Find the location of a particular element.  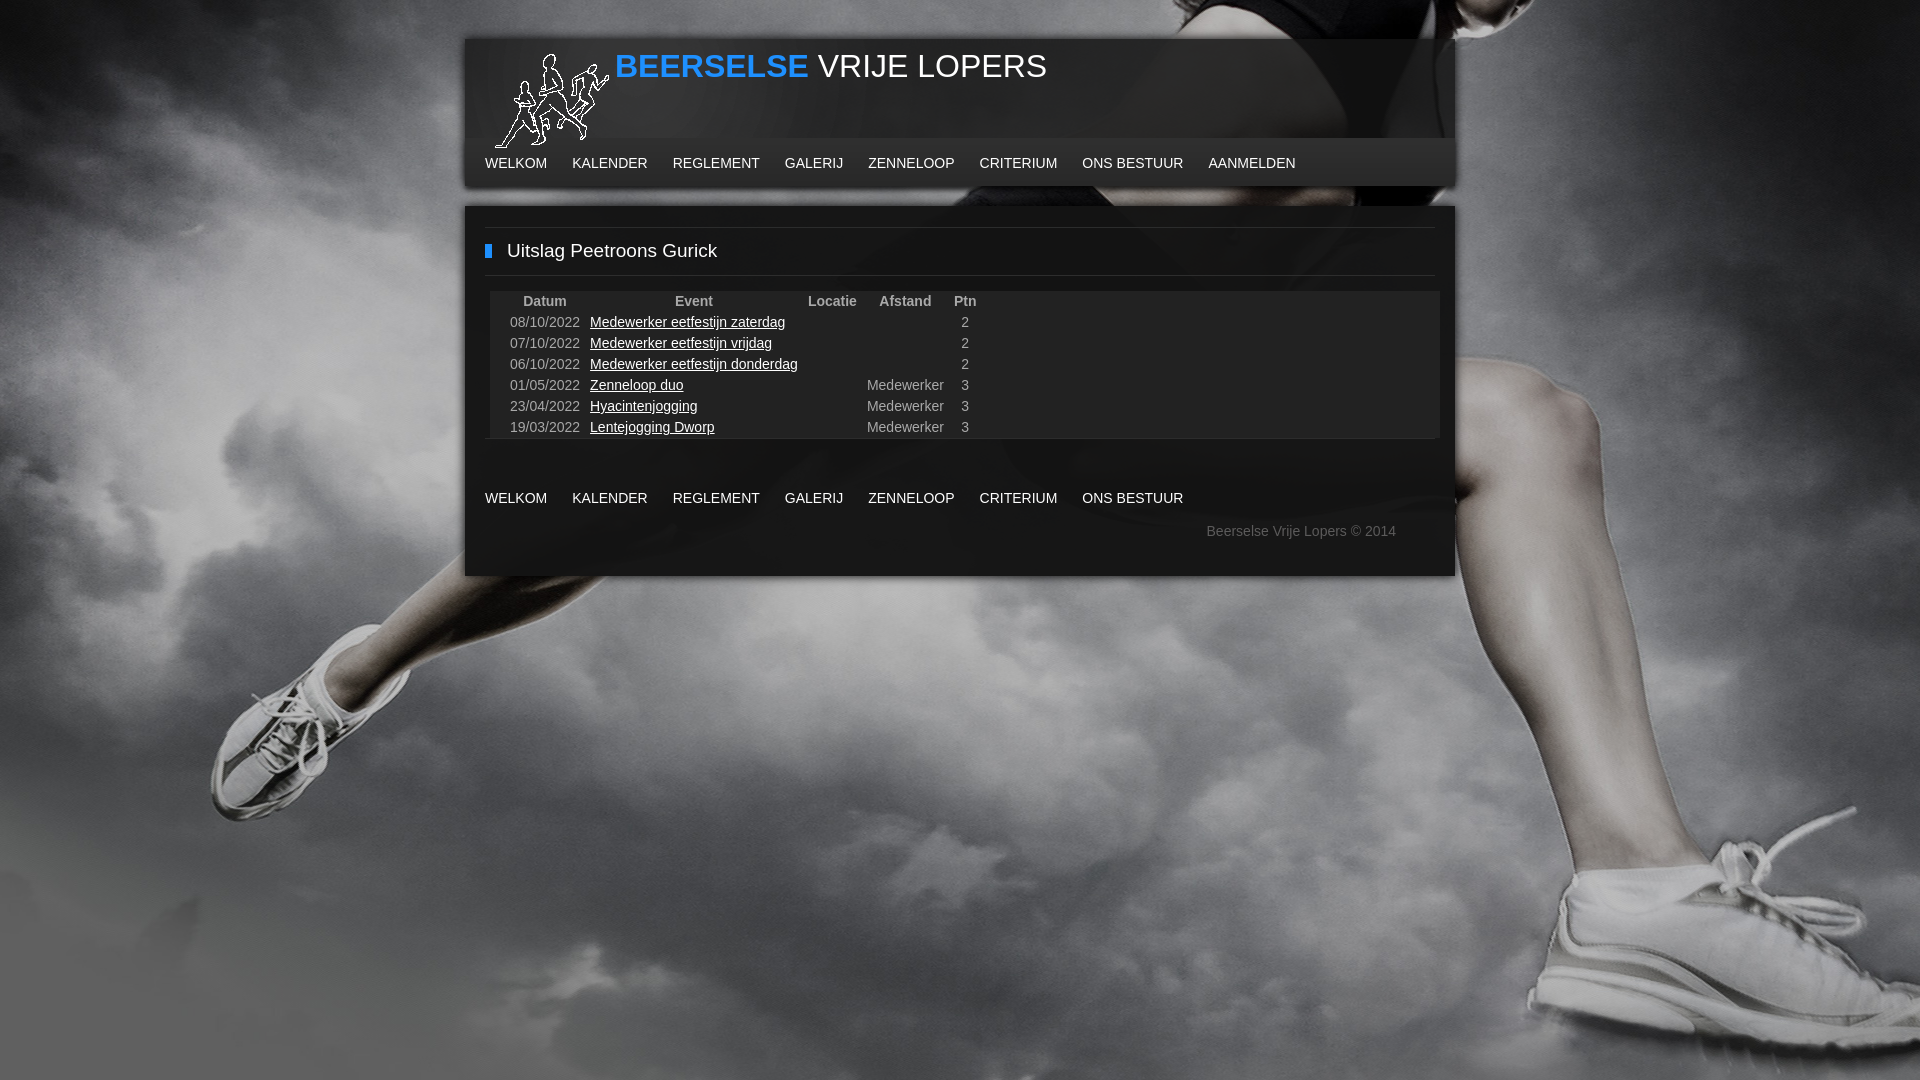

WELKOM is located at coordinates (516, 163).